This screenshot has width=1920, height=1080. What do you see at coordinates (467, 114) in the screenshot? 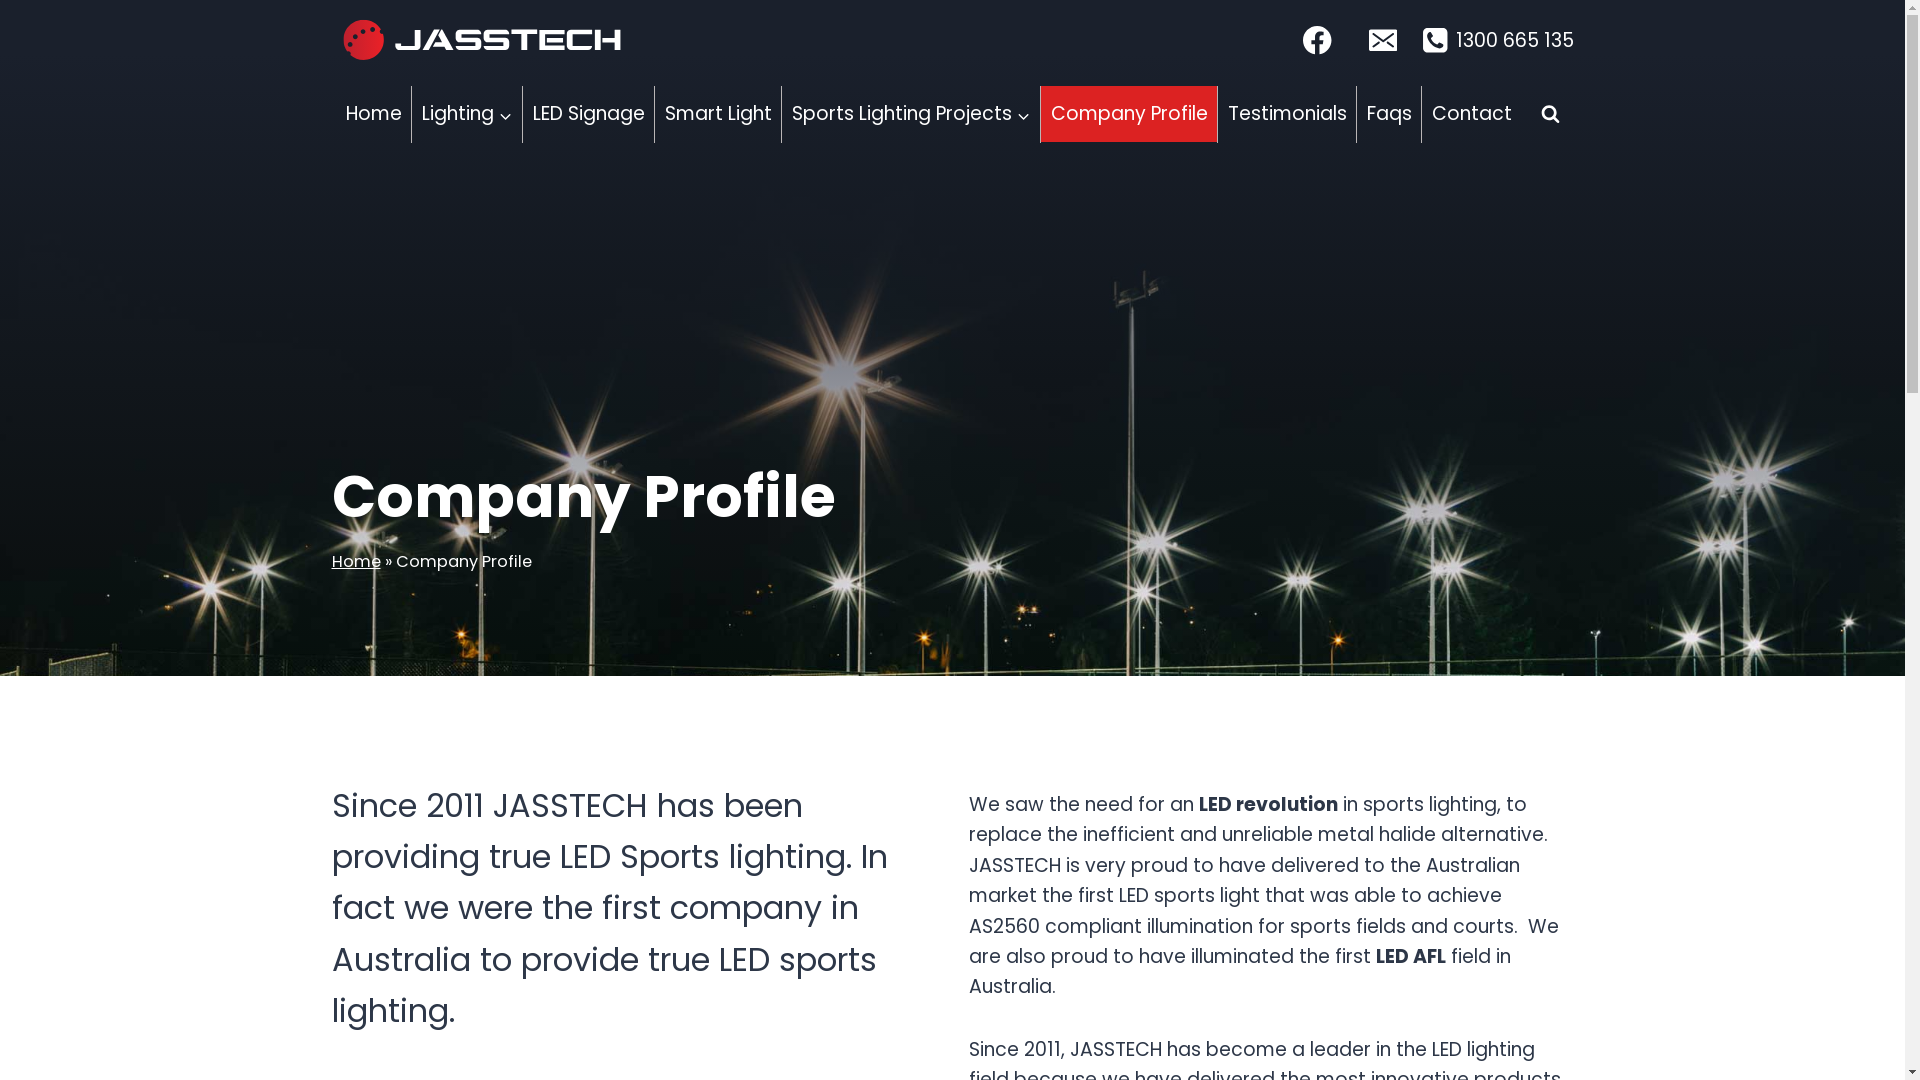
I see `Lighting` at bounding box center [467, 114].